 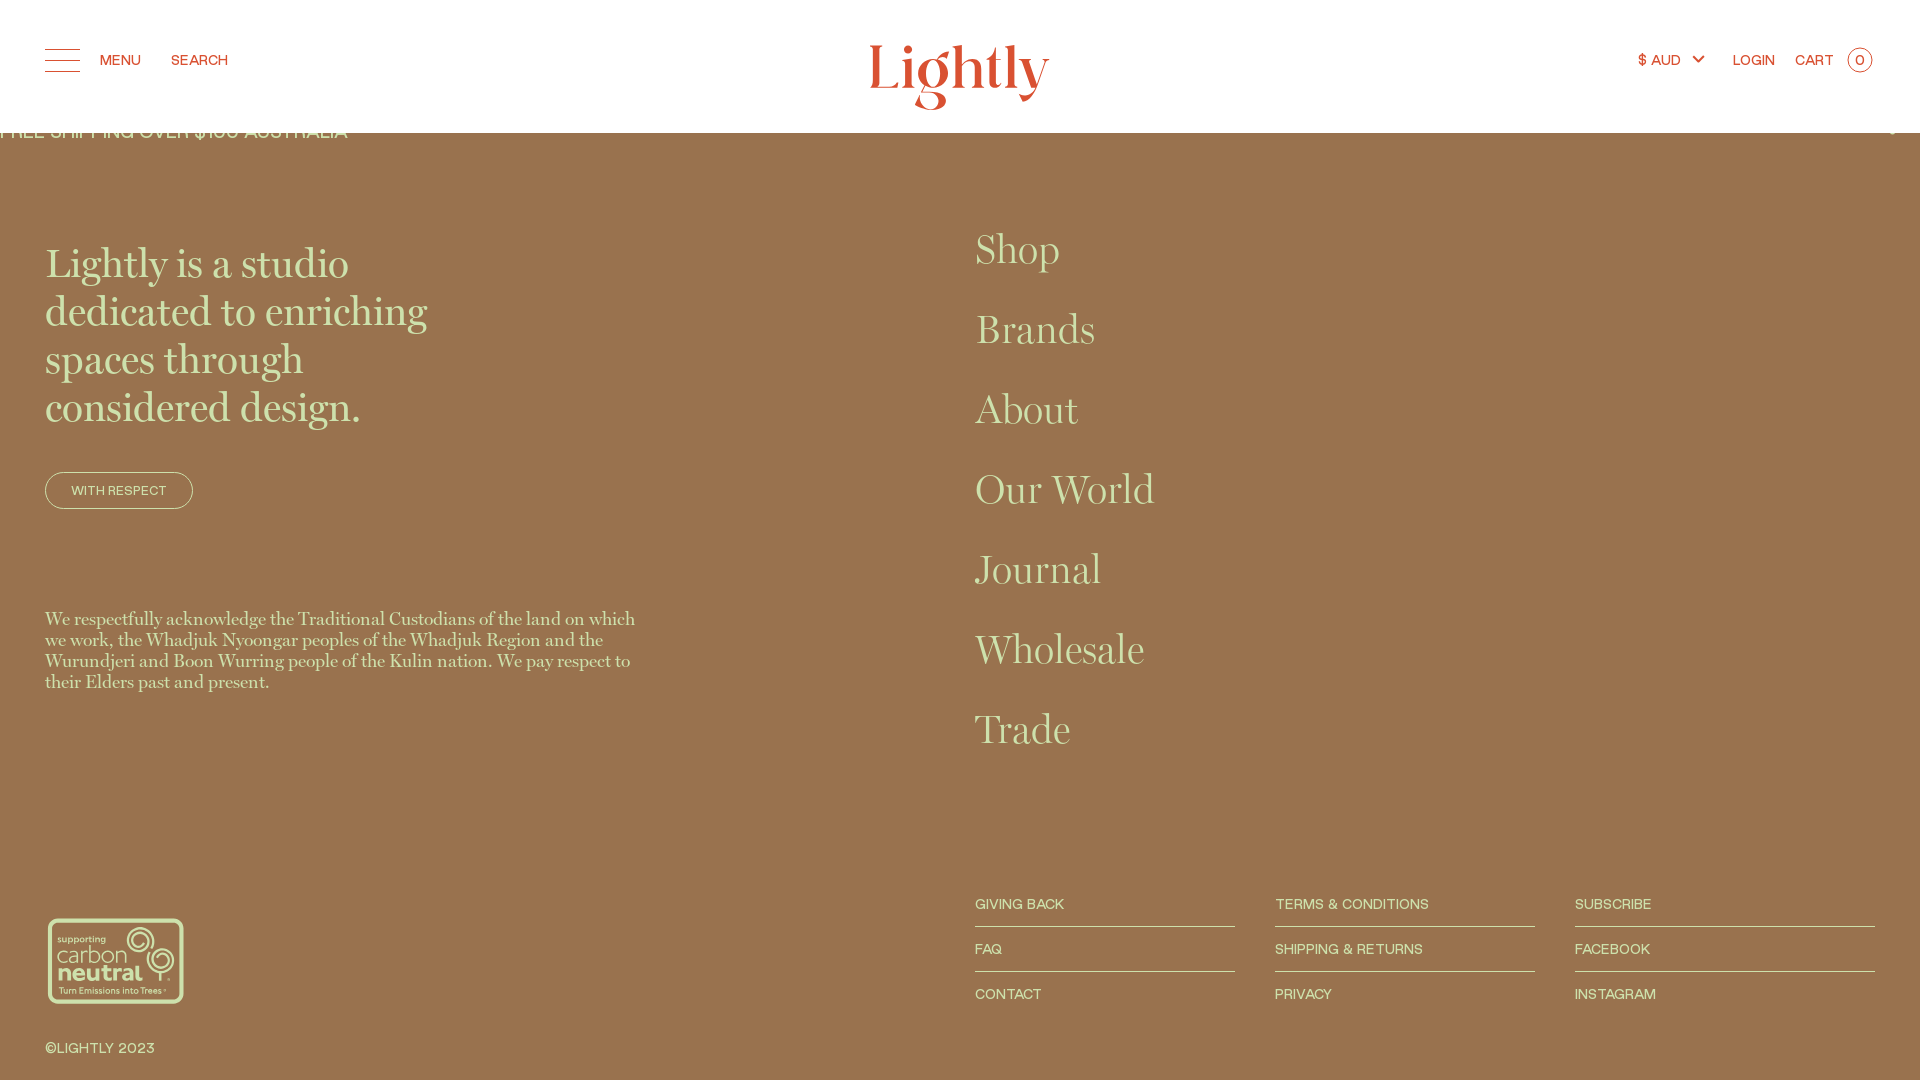 What do you see at coordinates (1020, 904) in the screenshot?
I see `GIVING BACK` at bounding box center [1020, 904].